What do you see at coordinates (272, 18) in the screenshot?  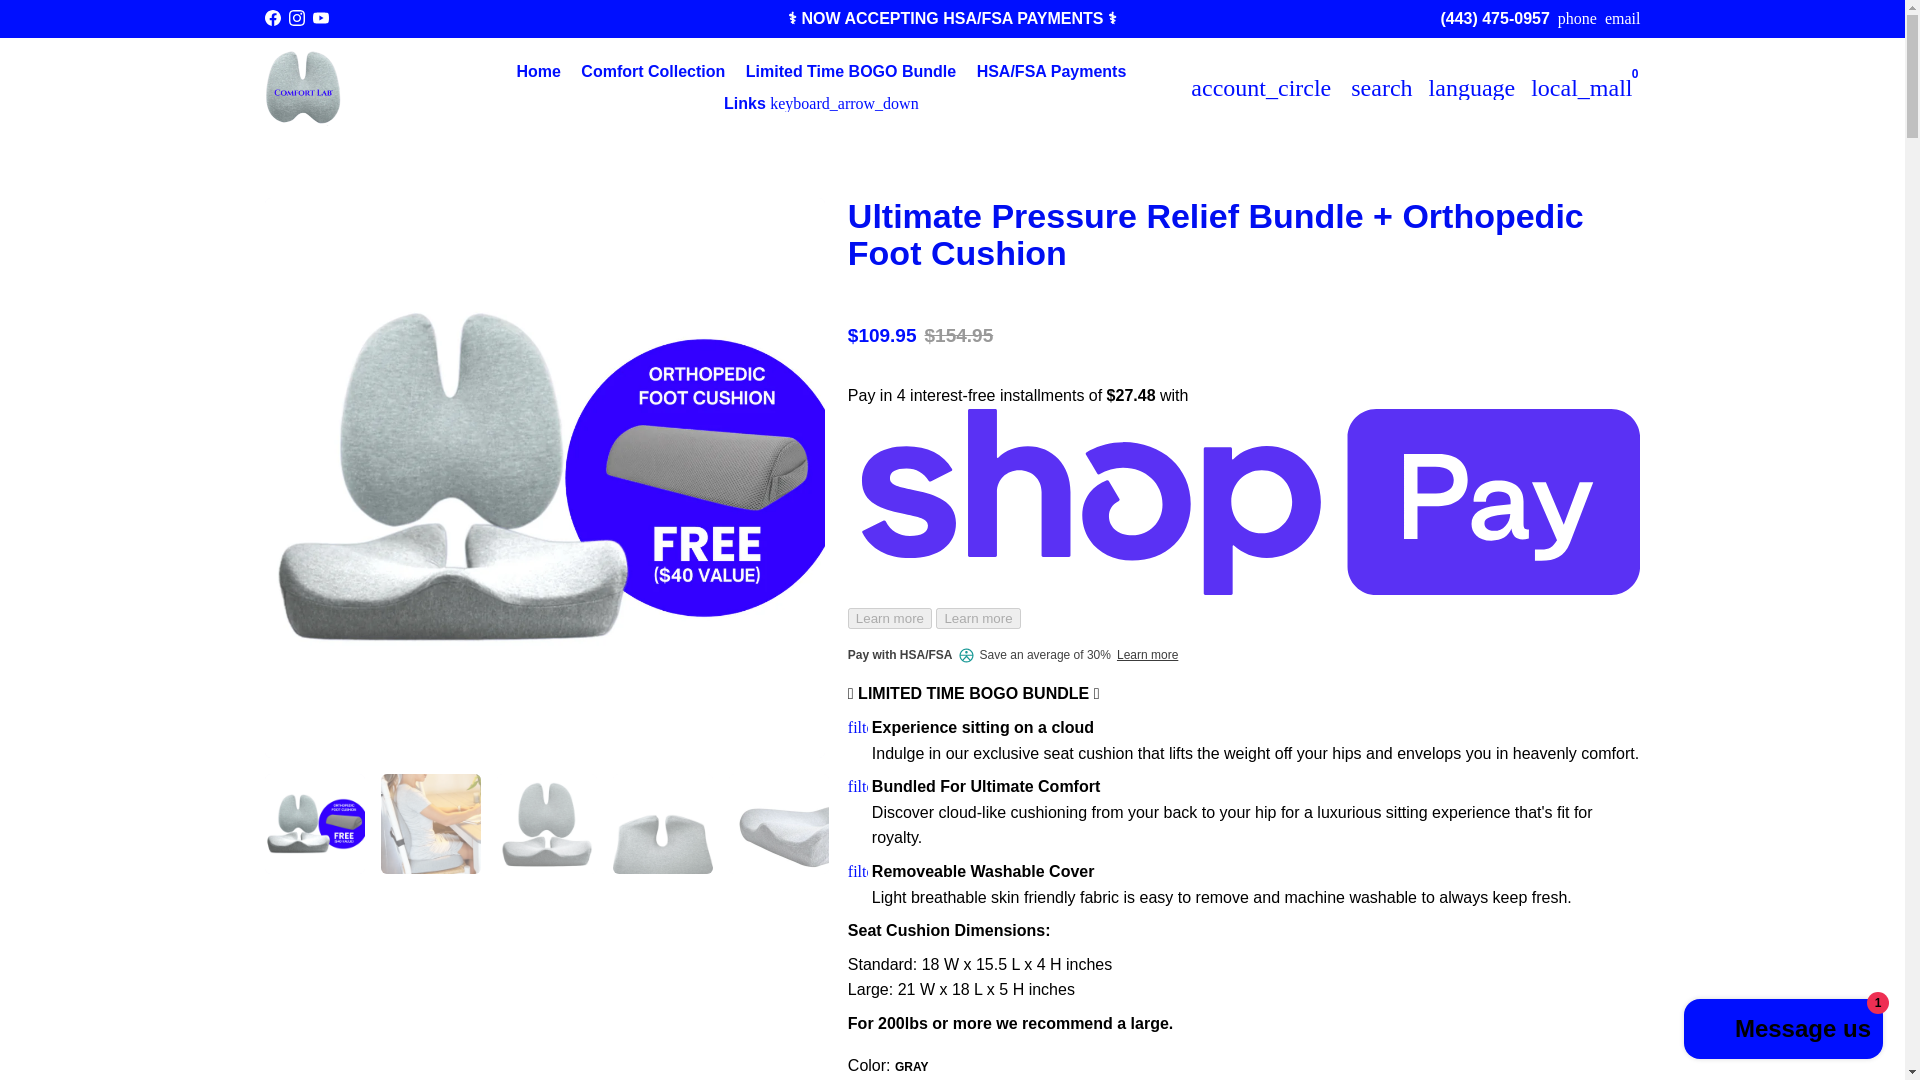 I see `Comfort Lab on Facebook` at bounding box center [272, 18].